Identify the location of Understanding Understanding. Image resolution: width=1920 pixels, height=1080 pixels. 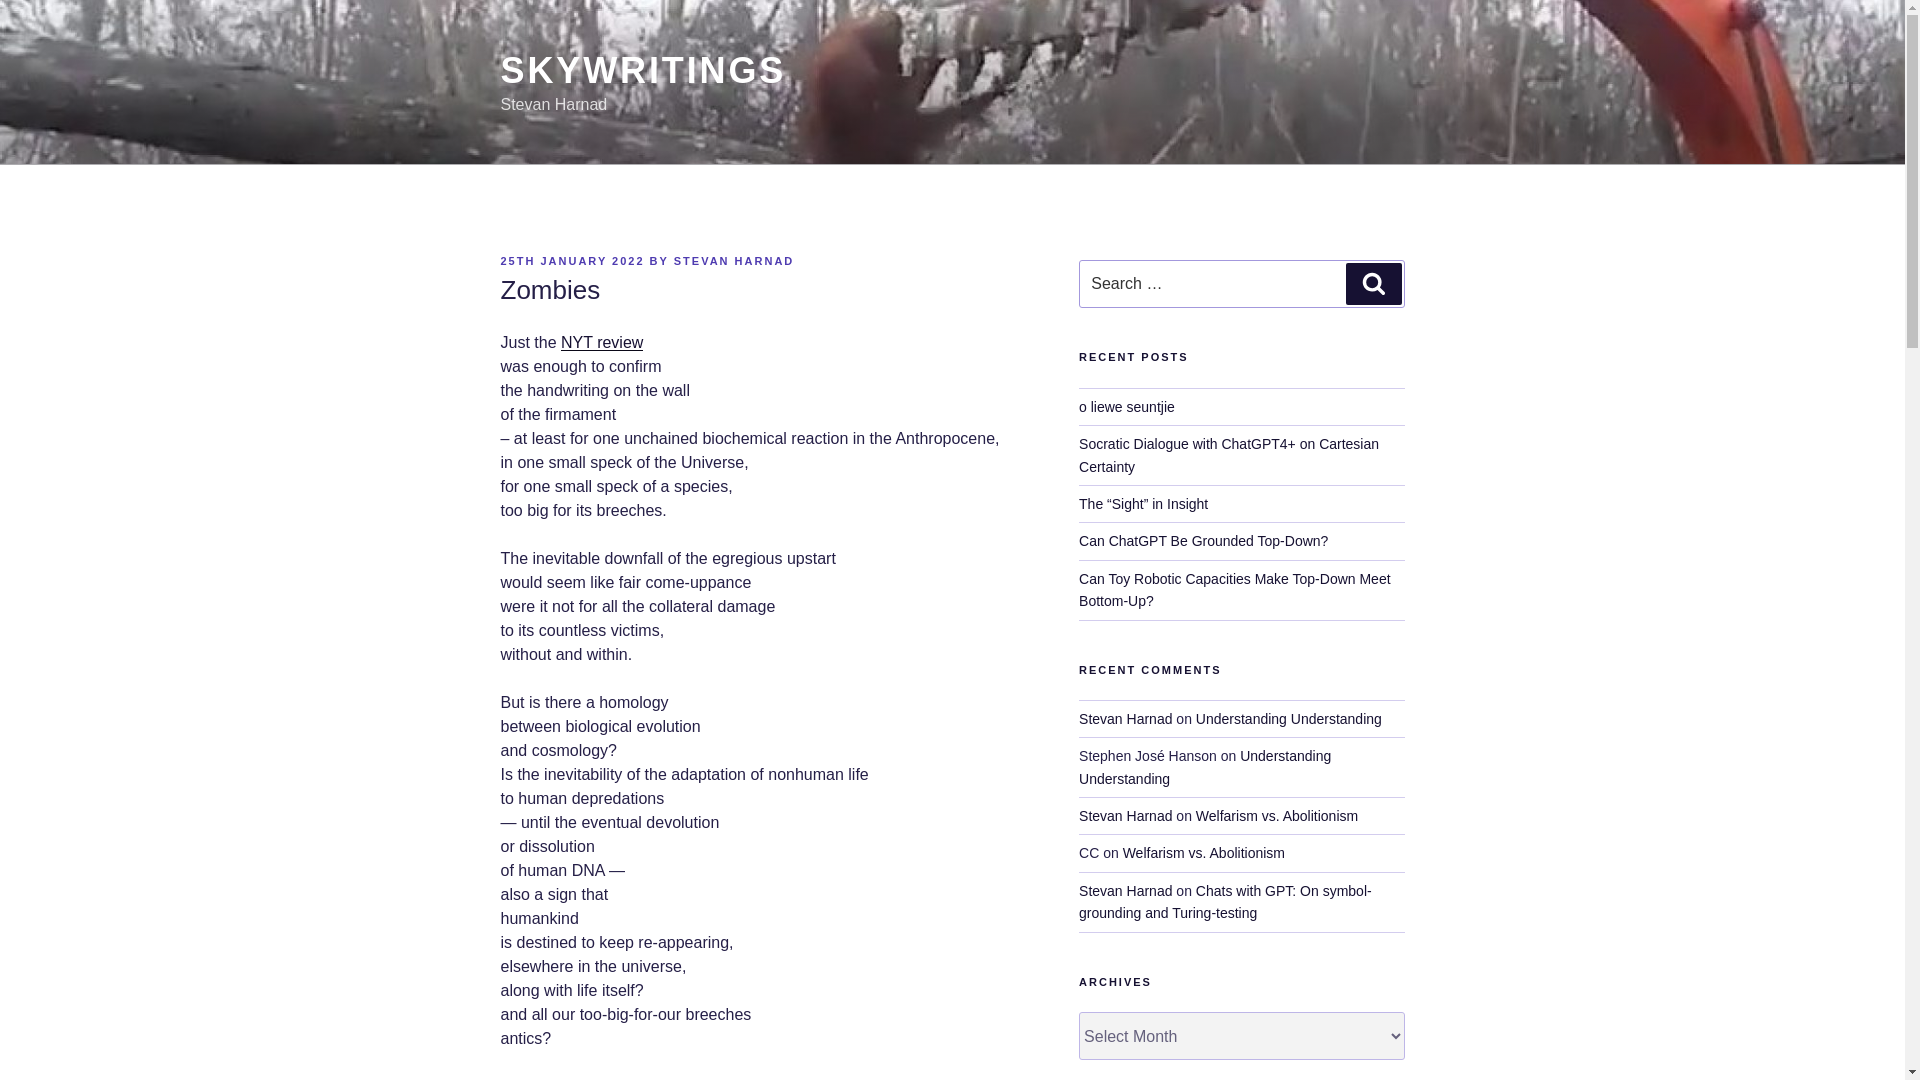
(1289, 718).